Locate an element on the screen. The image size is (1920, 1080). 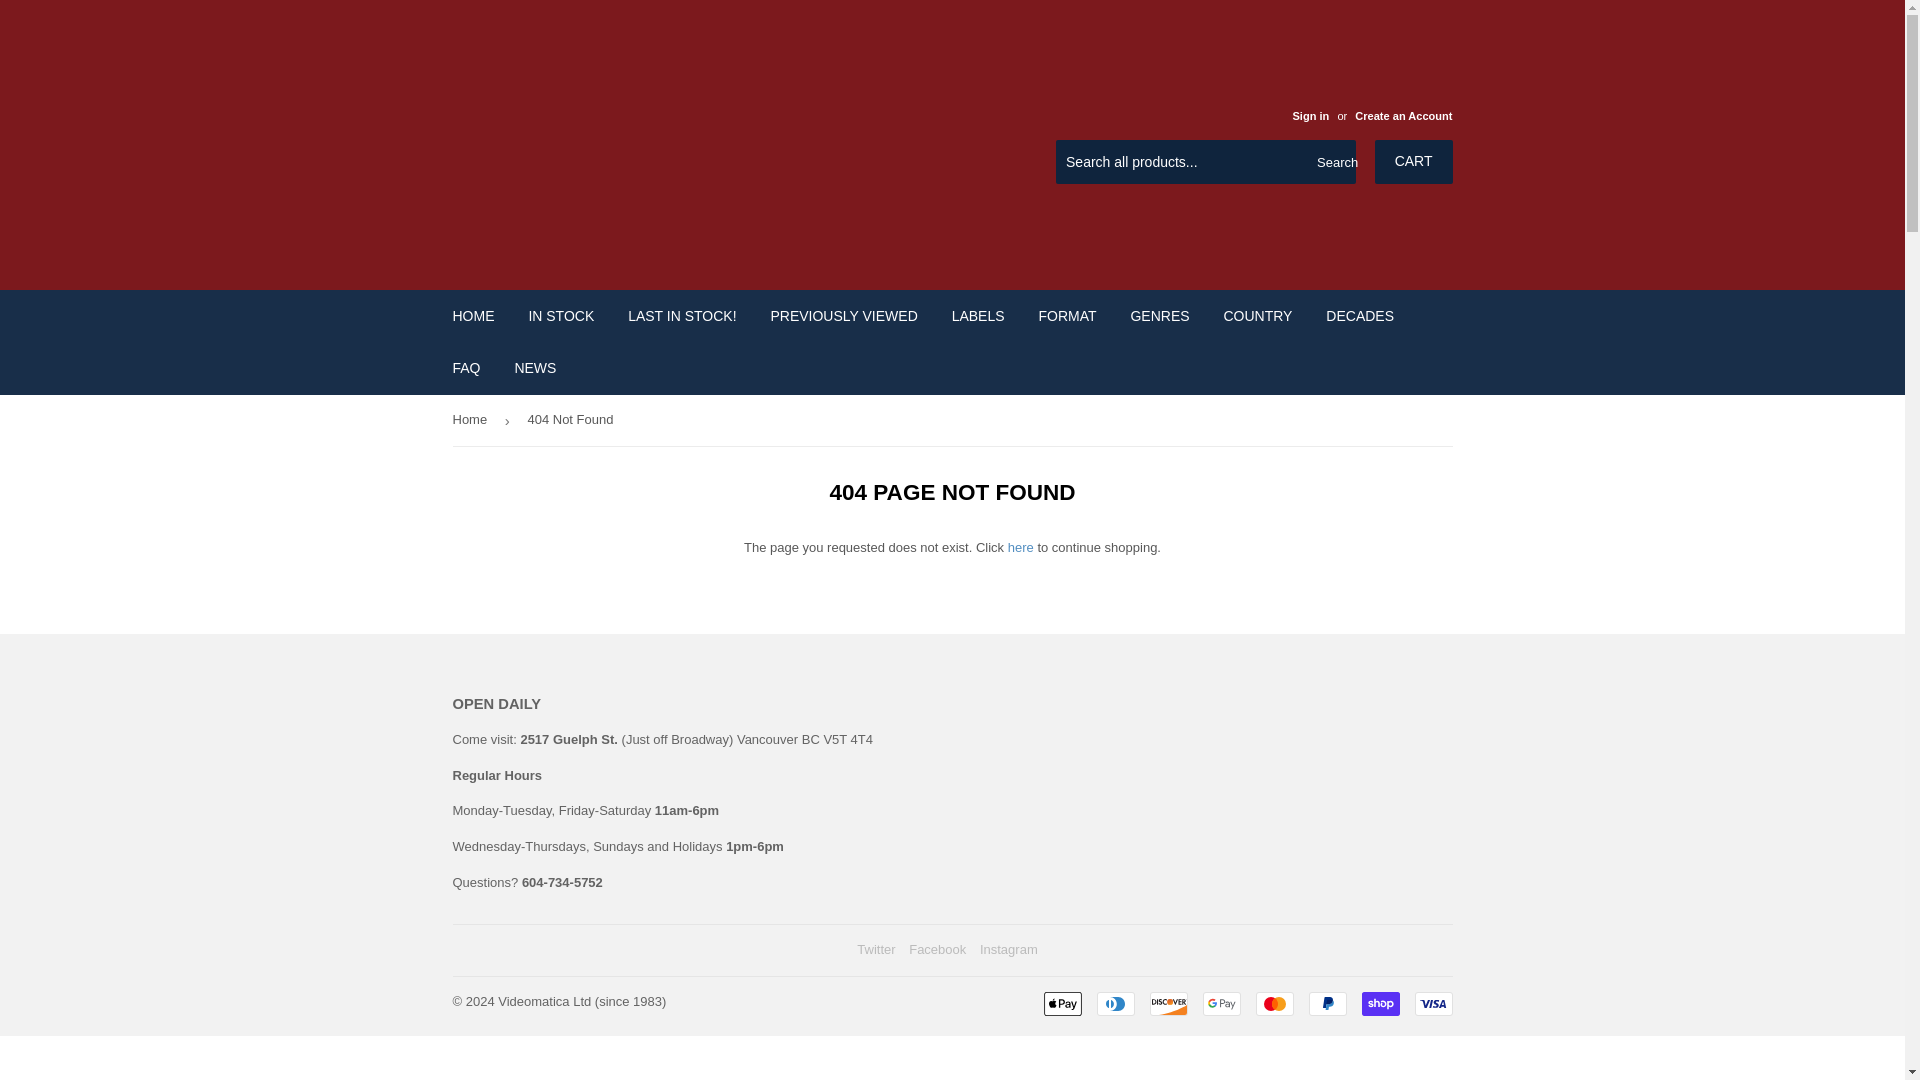
PayPal is located at coordinates (1326, 1004).